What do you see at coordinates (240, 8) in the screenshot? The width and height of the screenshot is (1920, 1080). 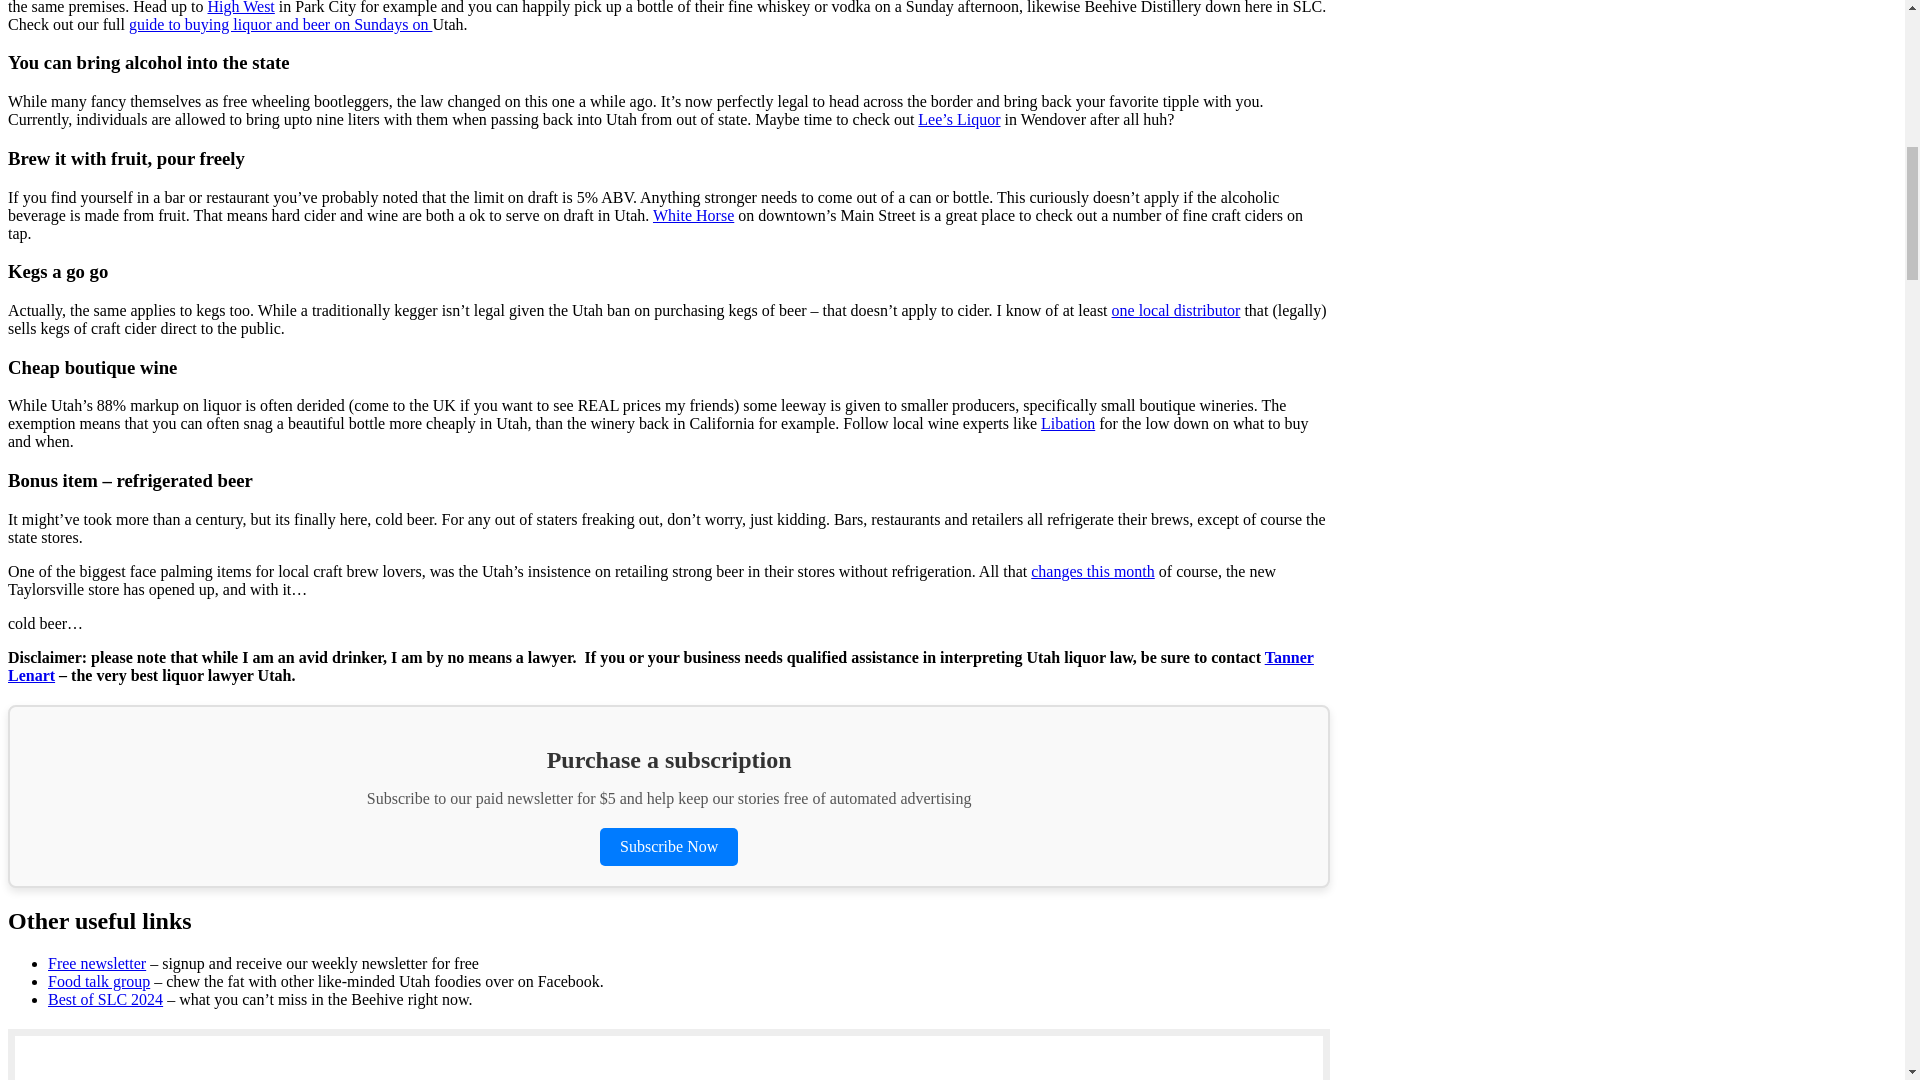 I see `High West` at bounding box center [240, 8].